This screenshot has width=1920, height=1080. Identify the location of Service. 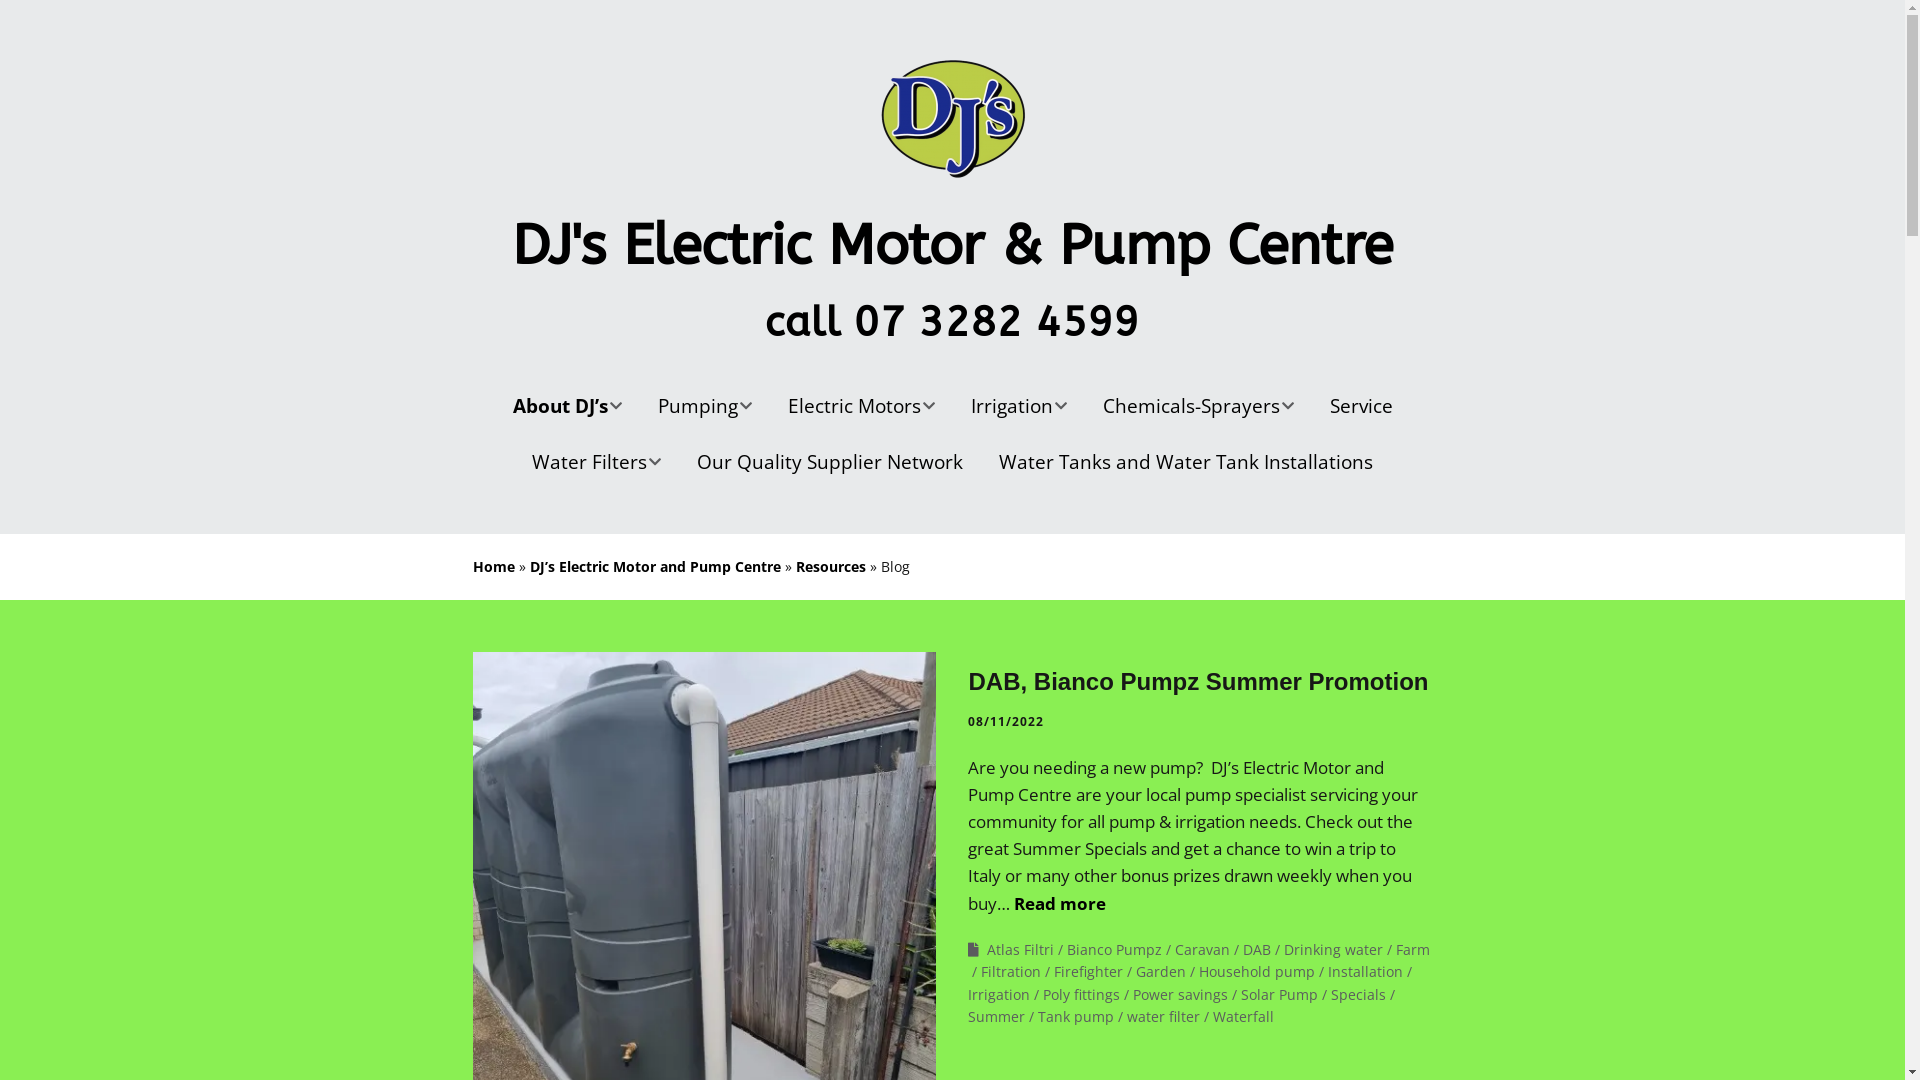
(1362, 406).